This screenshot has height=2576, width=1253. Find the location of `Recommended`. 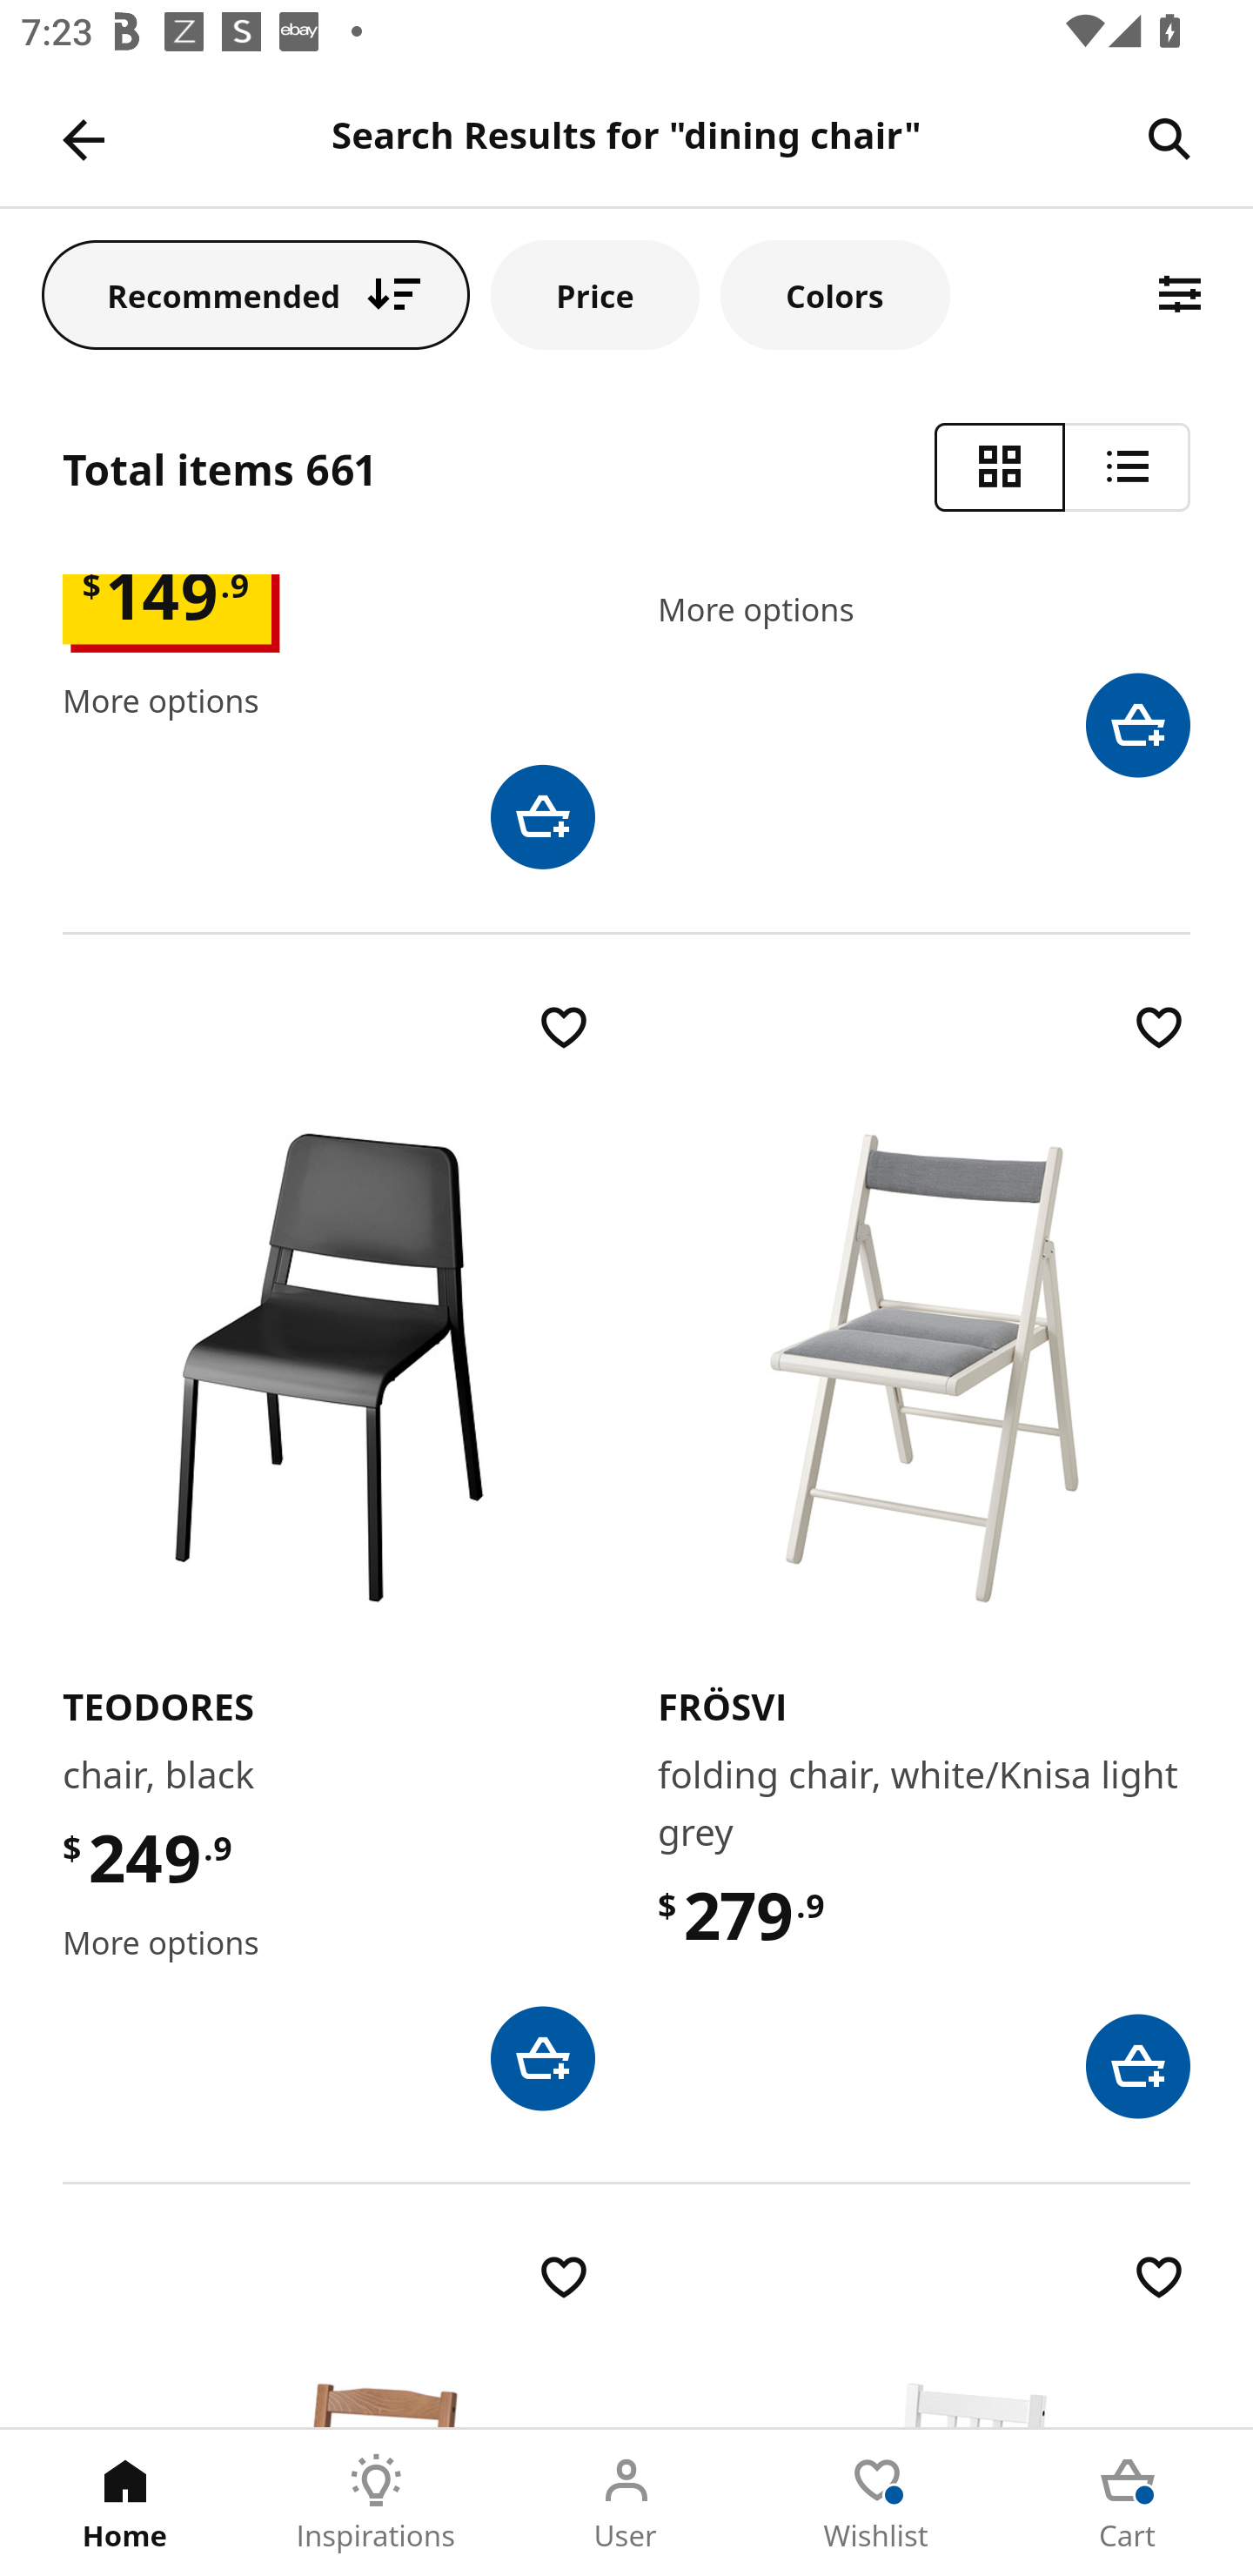

Recommended is located at coordinates (256, 294).